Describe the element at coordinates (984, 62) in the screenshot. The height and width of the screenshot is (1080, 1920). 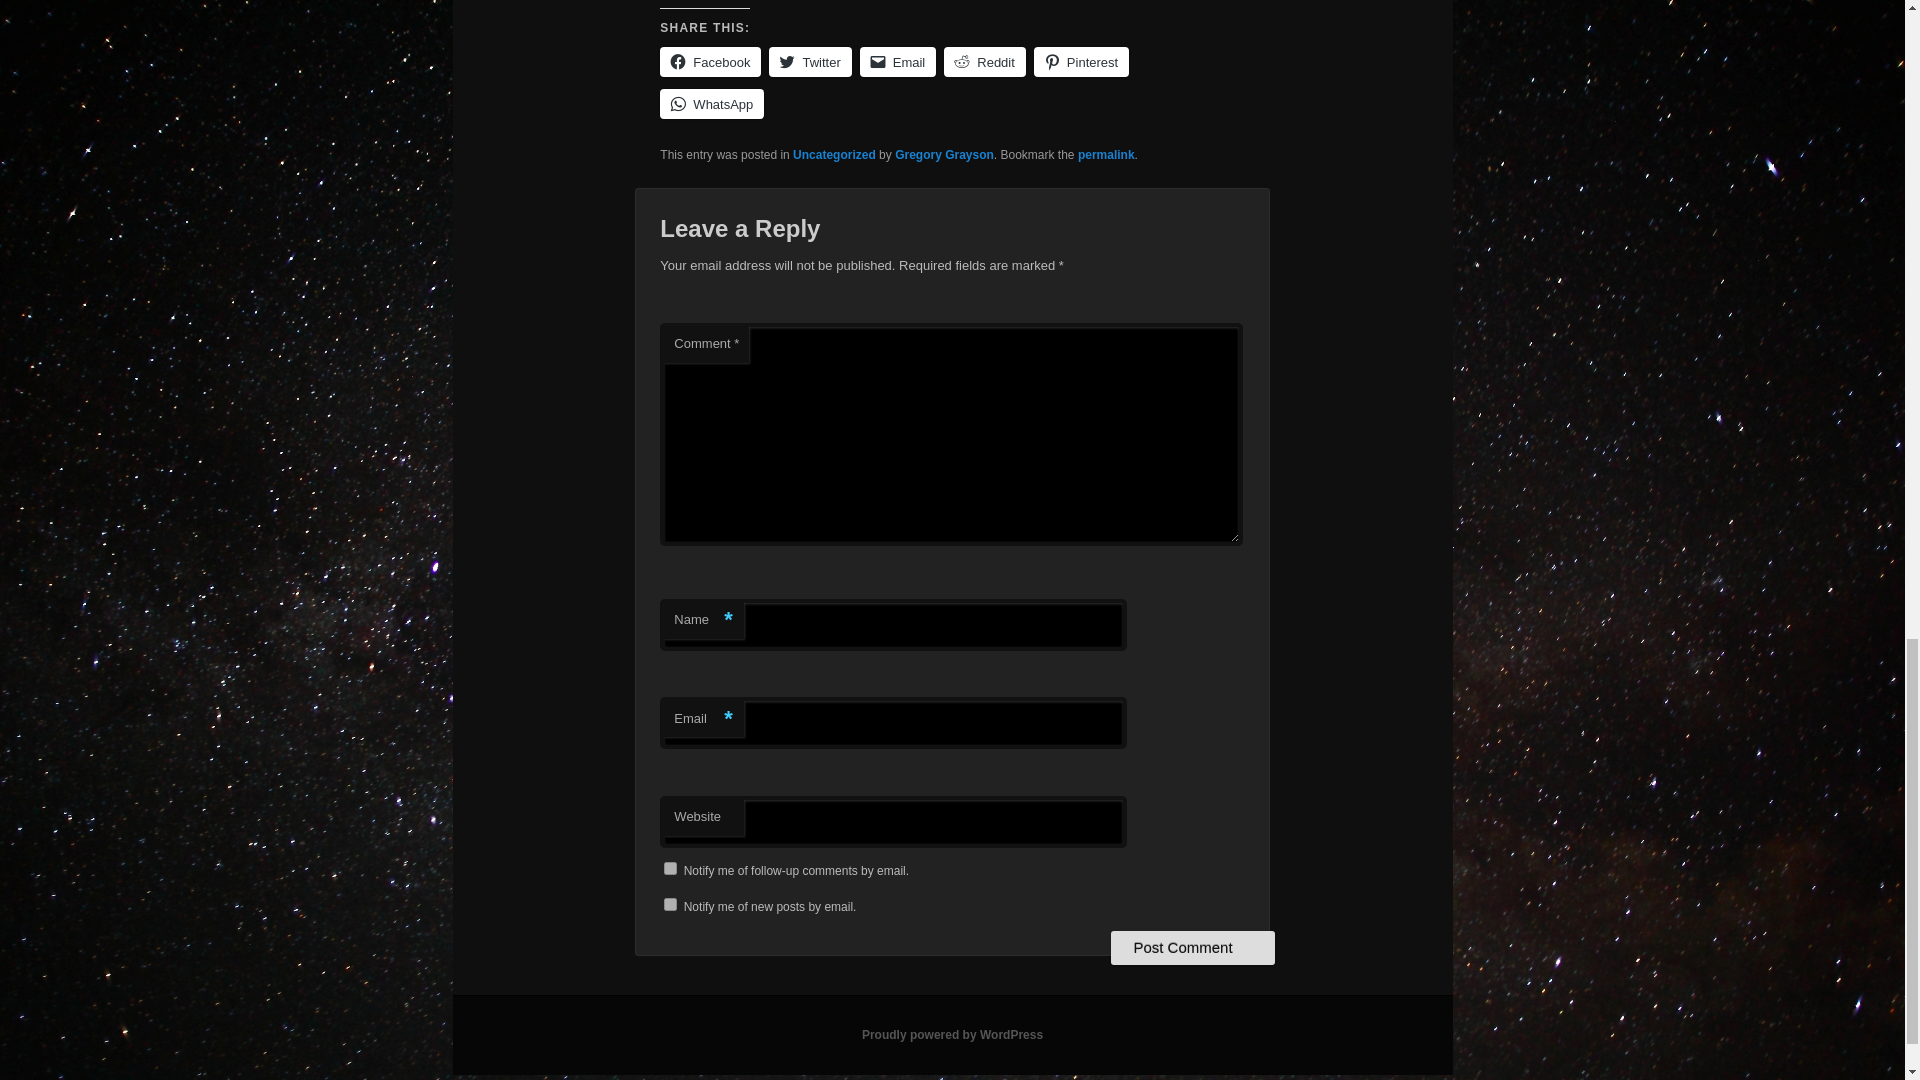
I see `Reddit` at that location.